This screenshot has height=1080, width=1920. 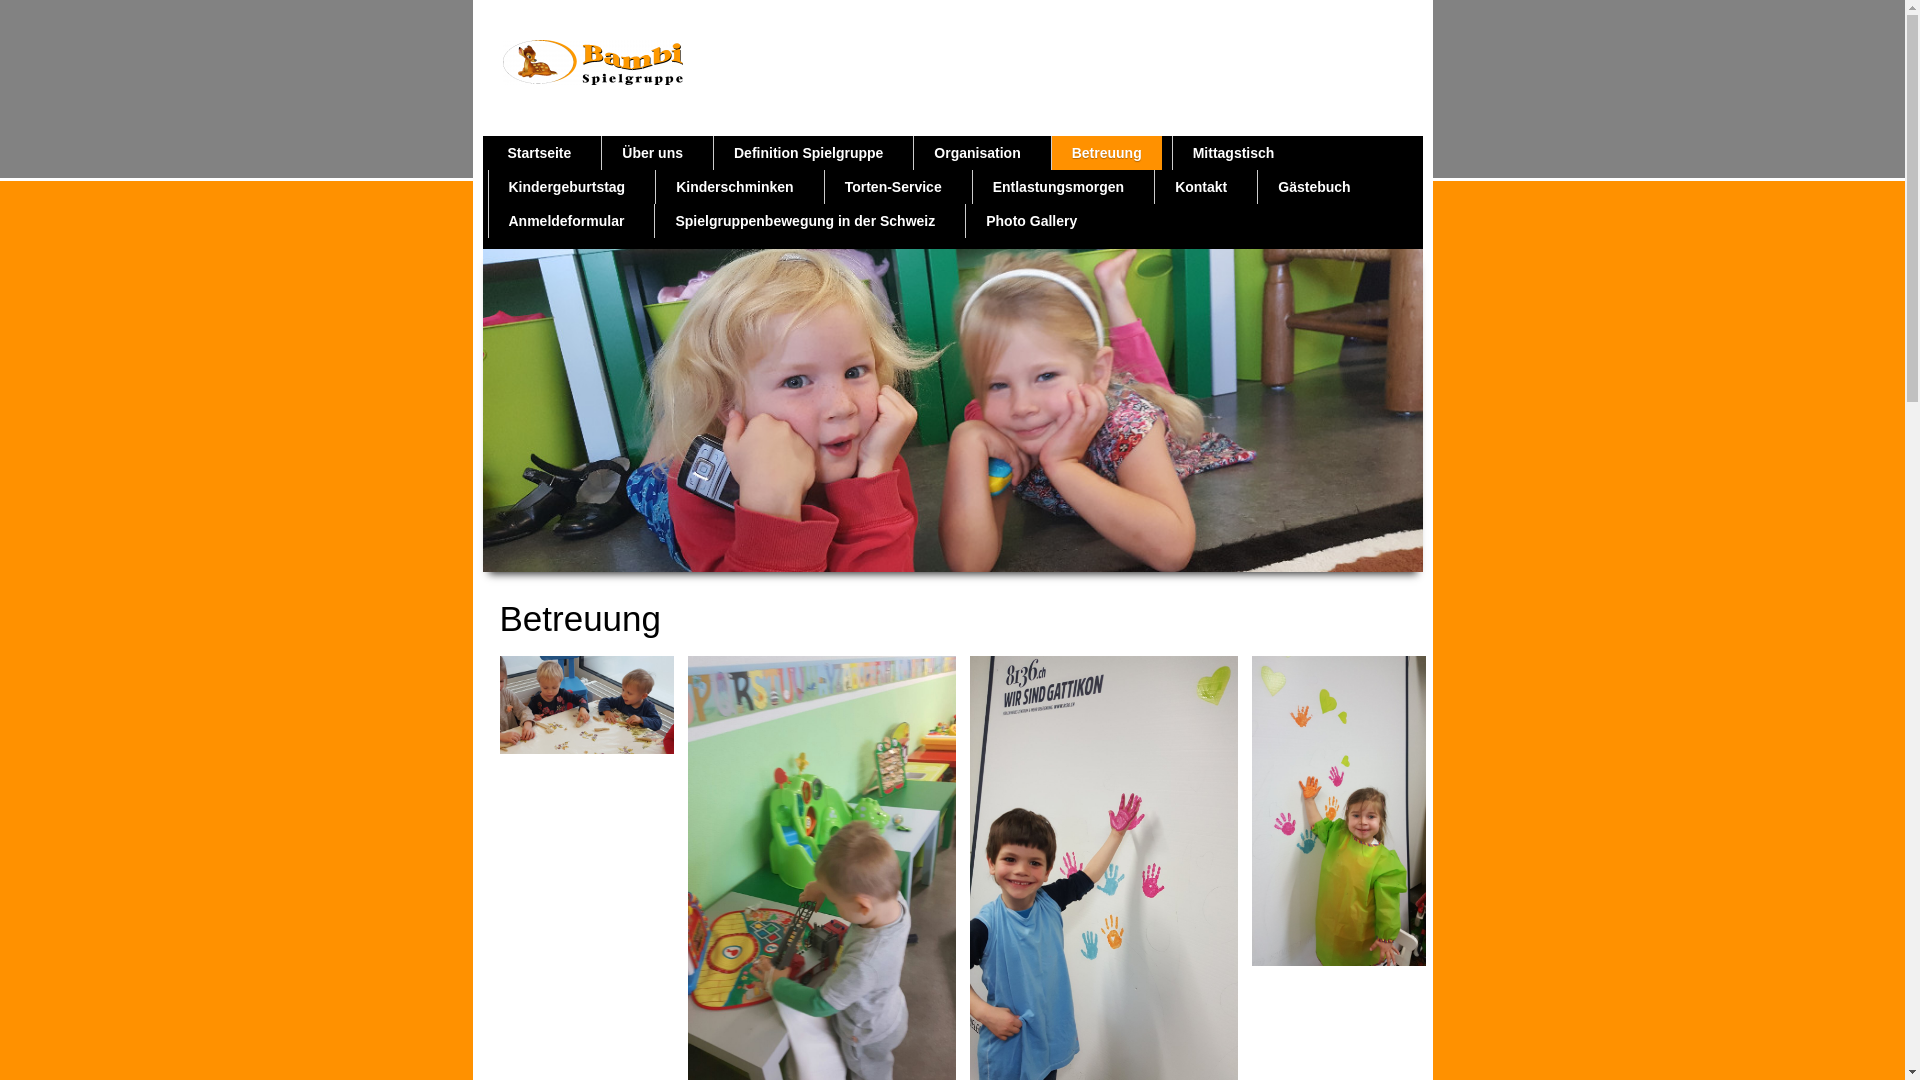 What do you see at coordinates (566, 187) in the screenshot?
I see `Kindergeburtstag` at bounding box center [566, 187].